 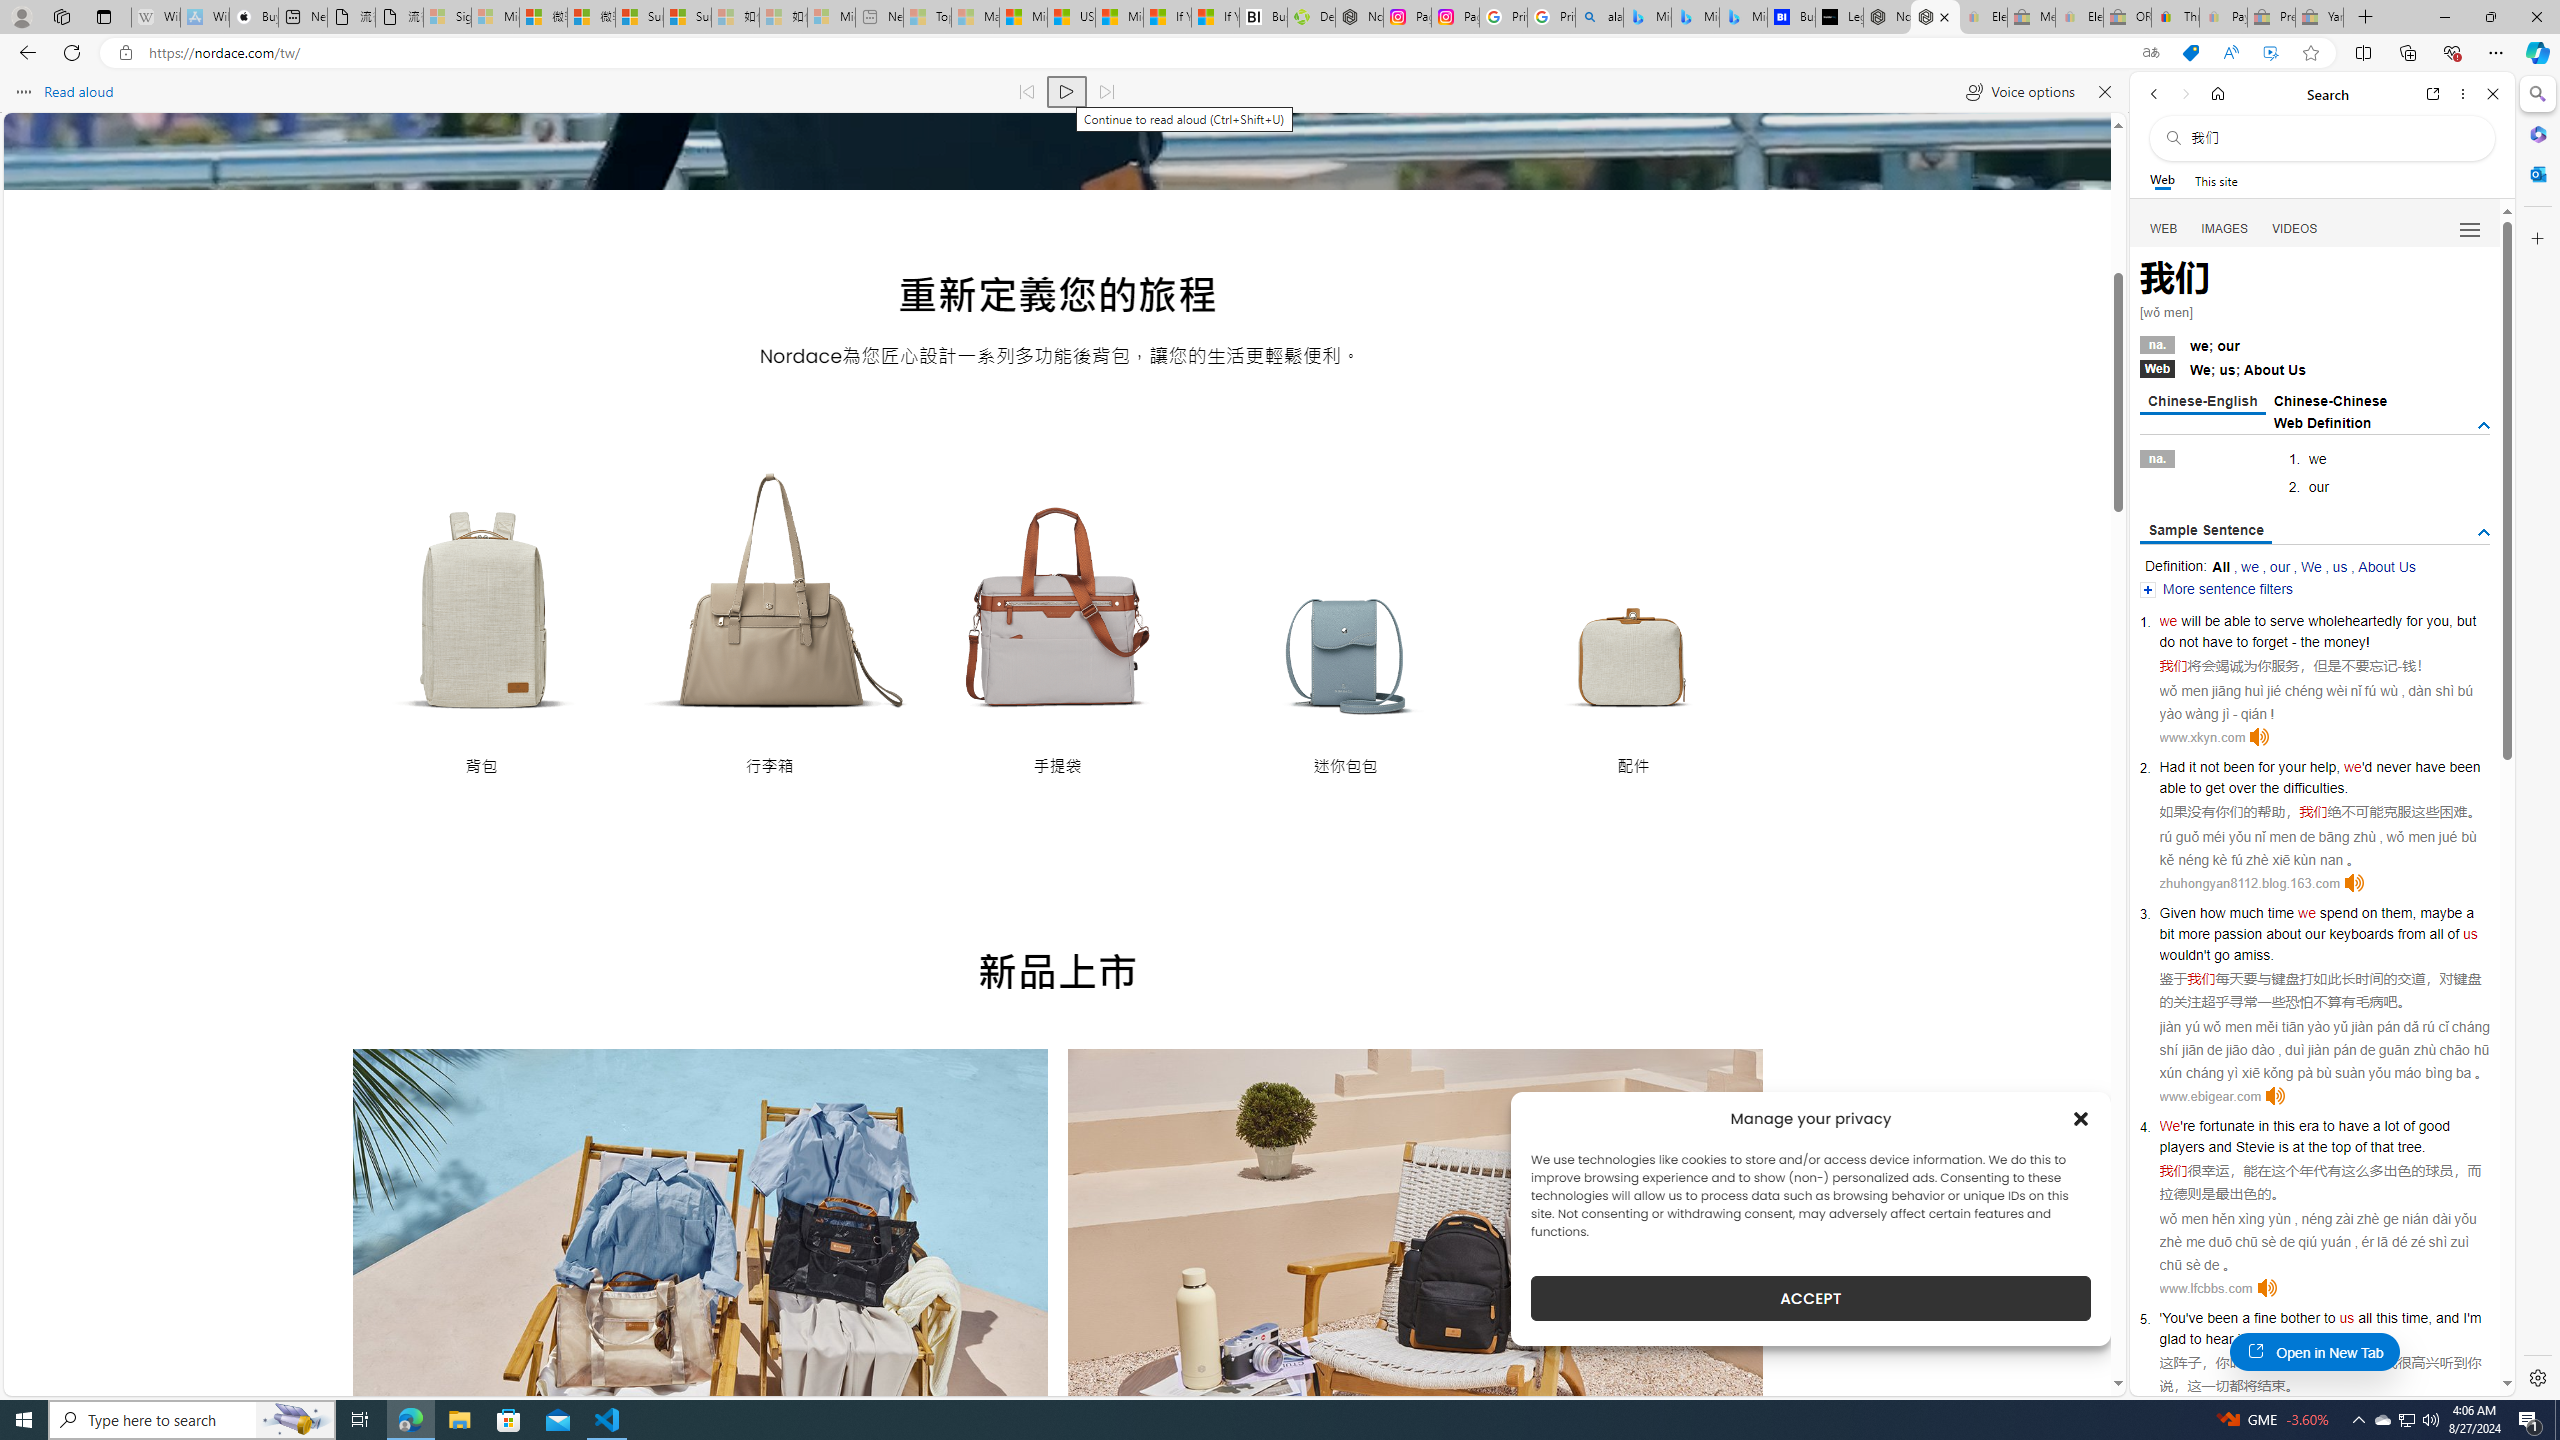 What do you see at coordinates (2440, 912) in the screenshot?
I see `maybe` at bounding box center [2440, 912].